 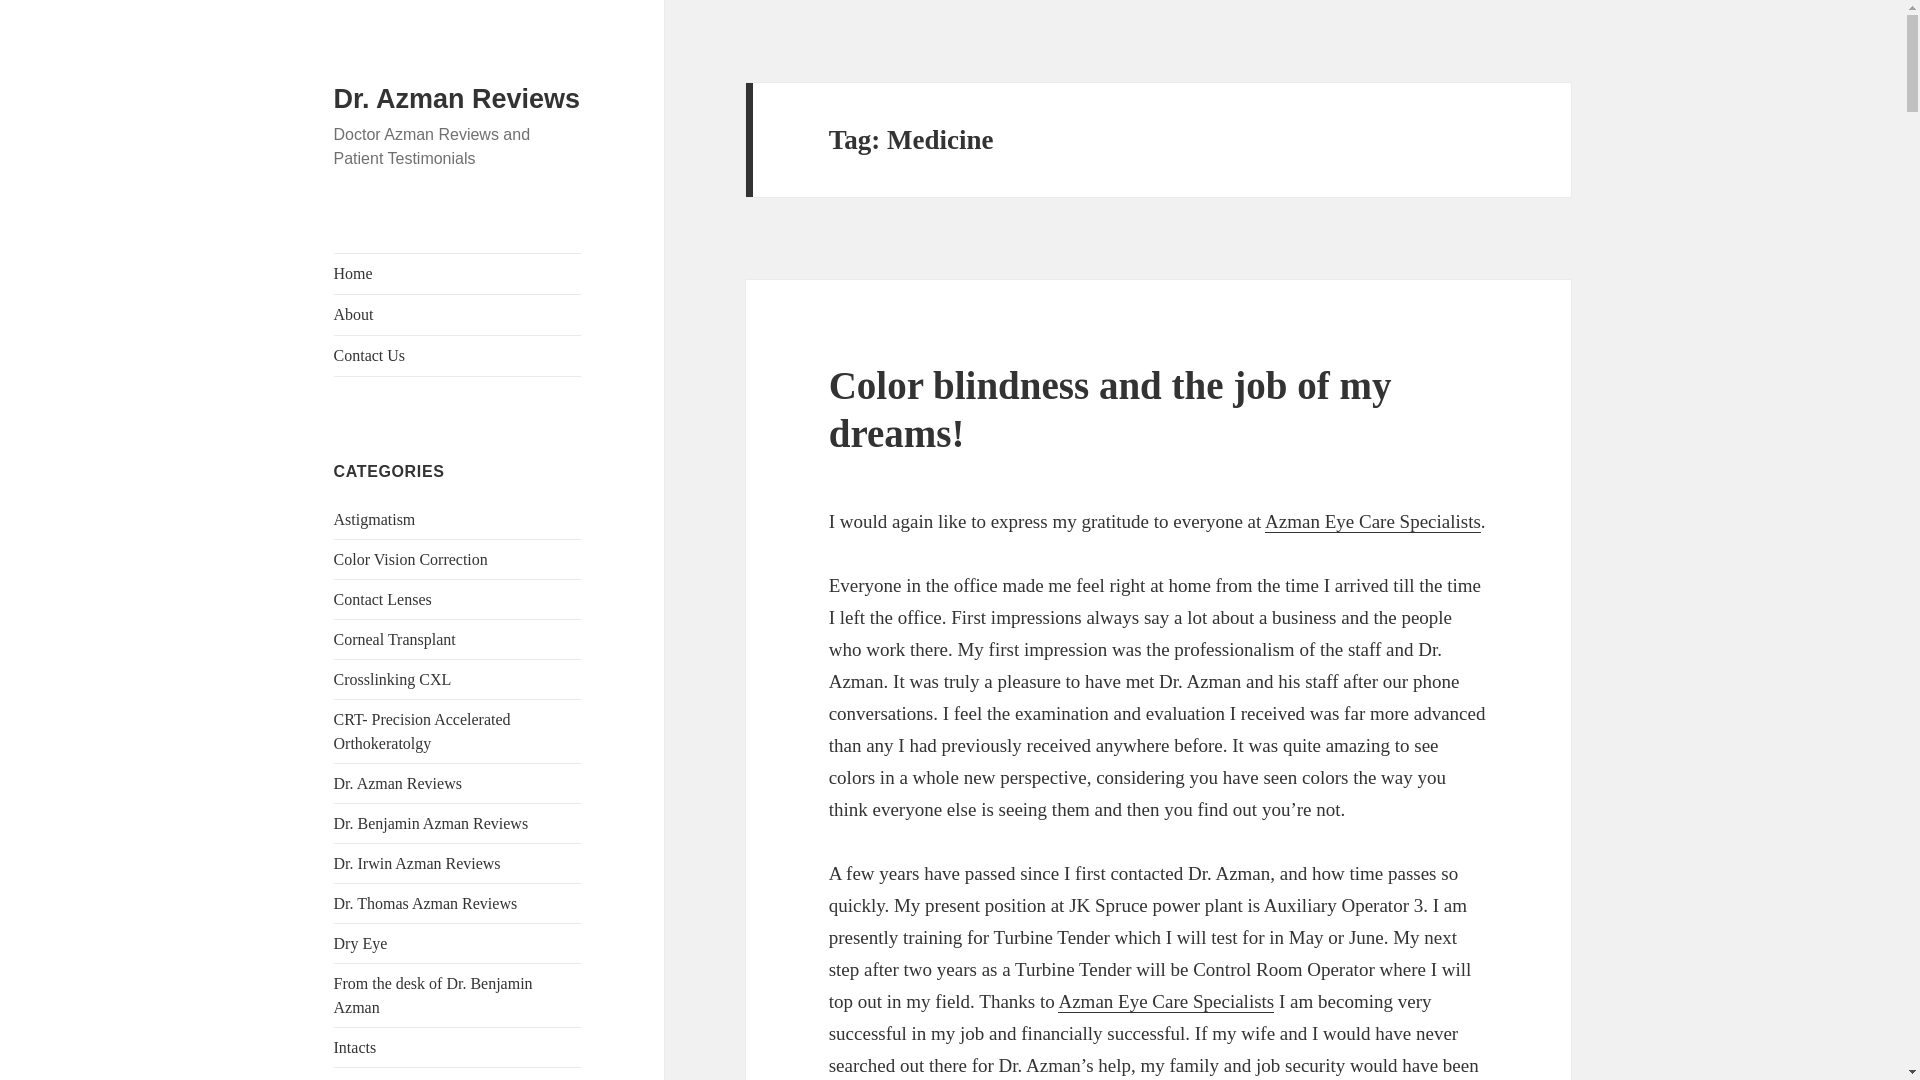 I want to click on Color Vision Correction, so click(x=410, y=559).